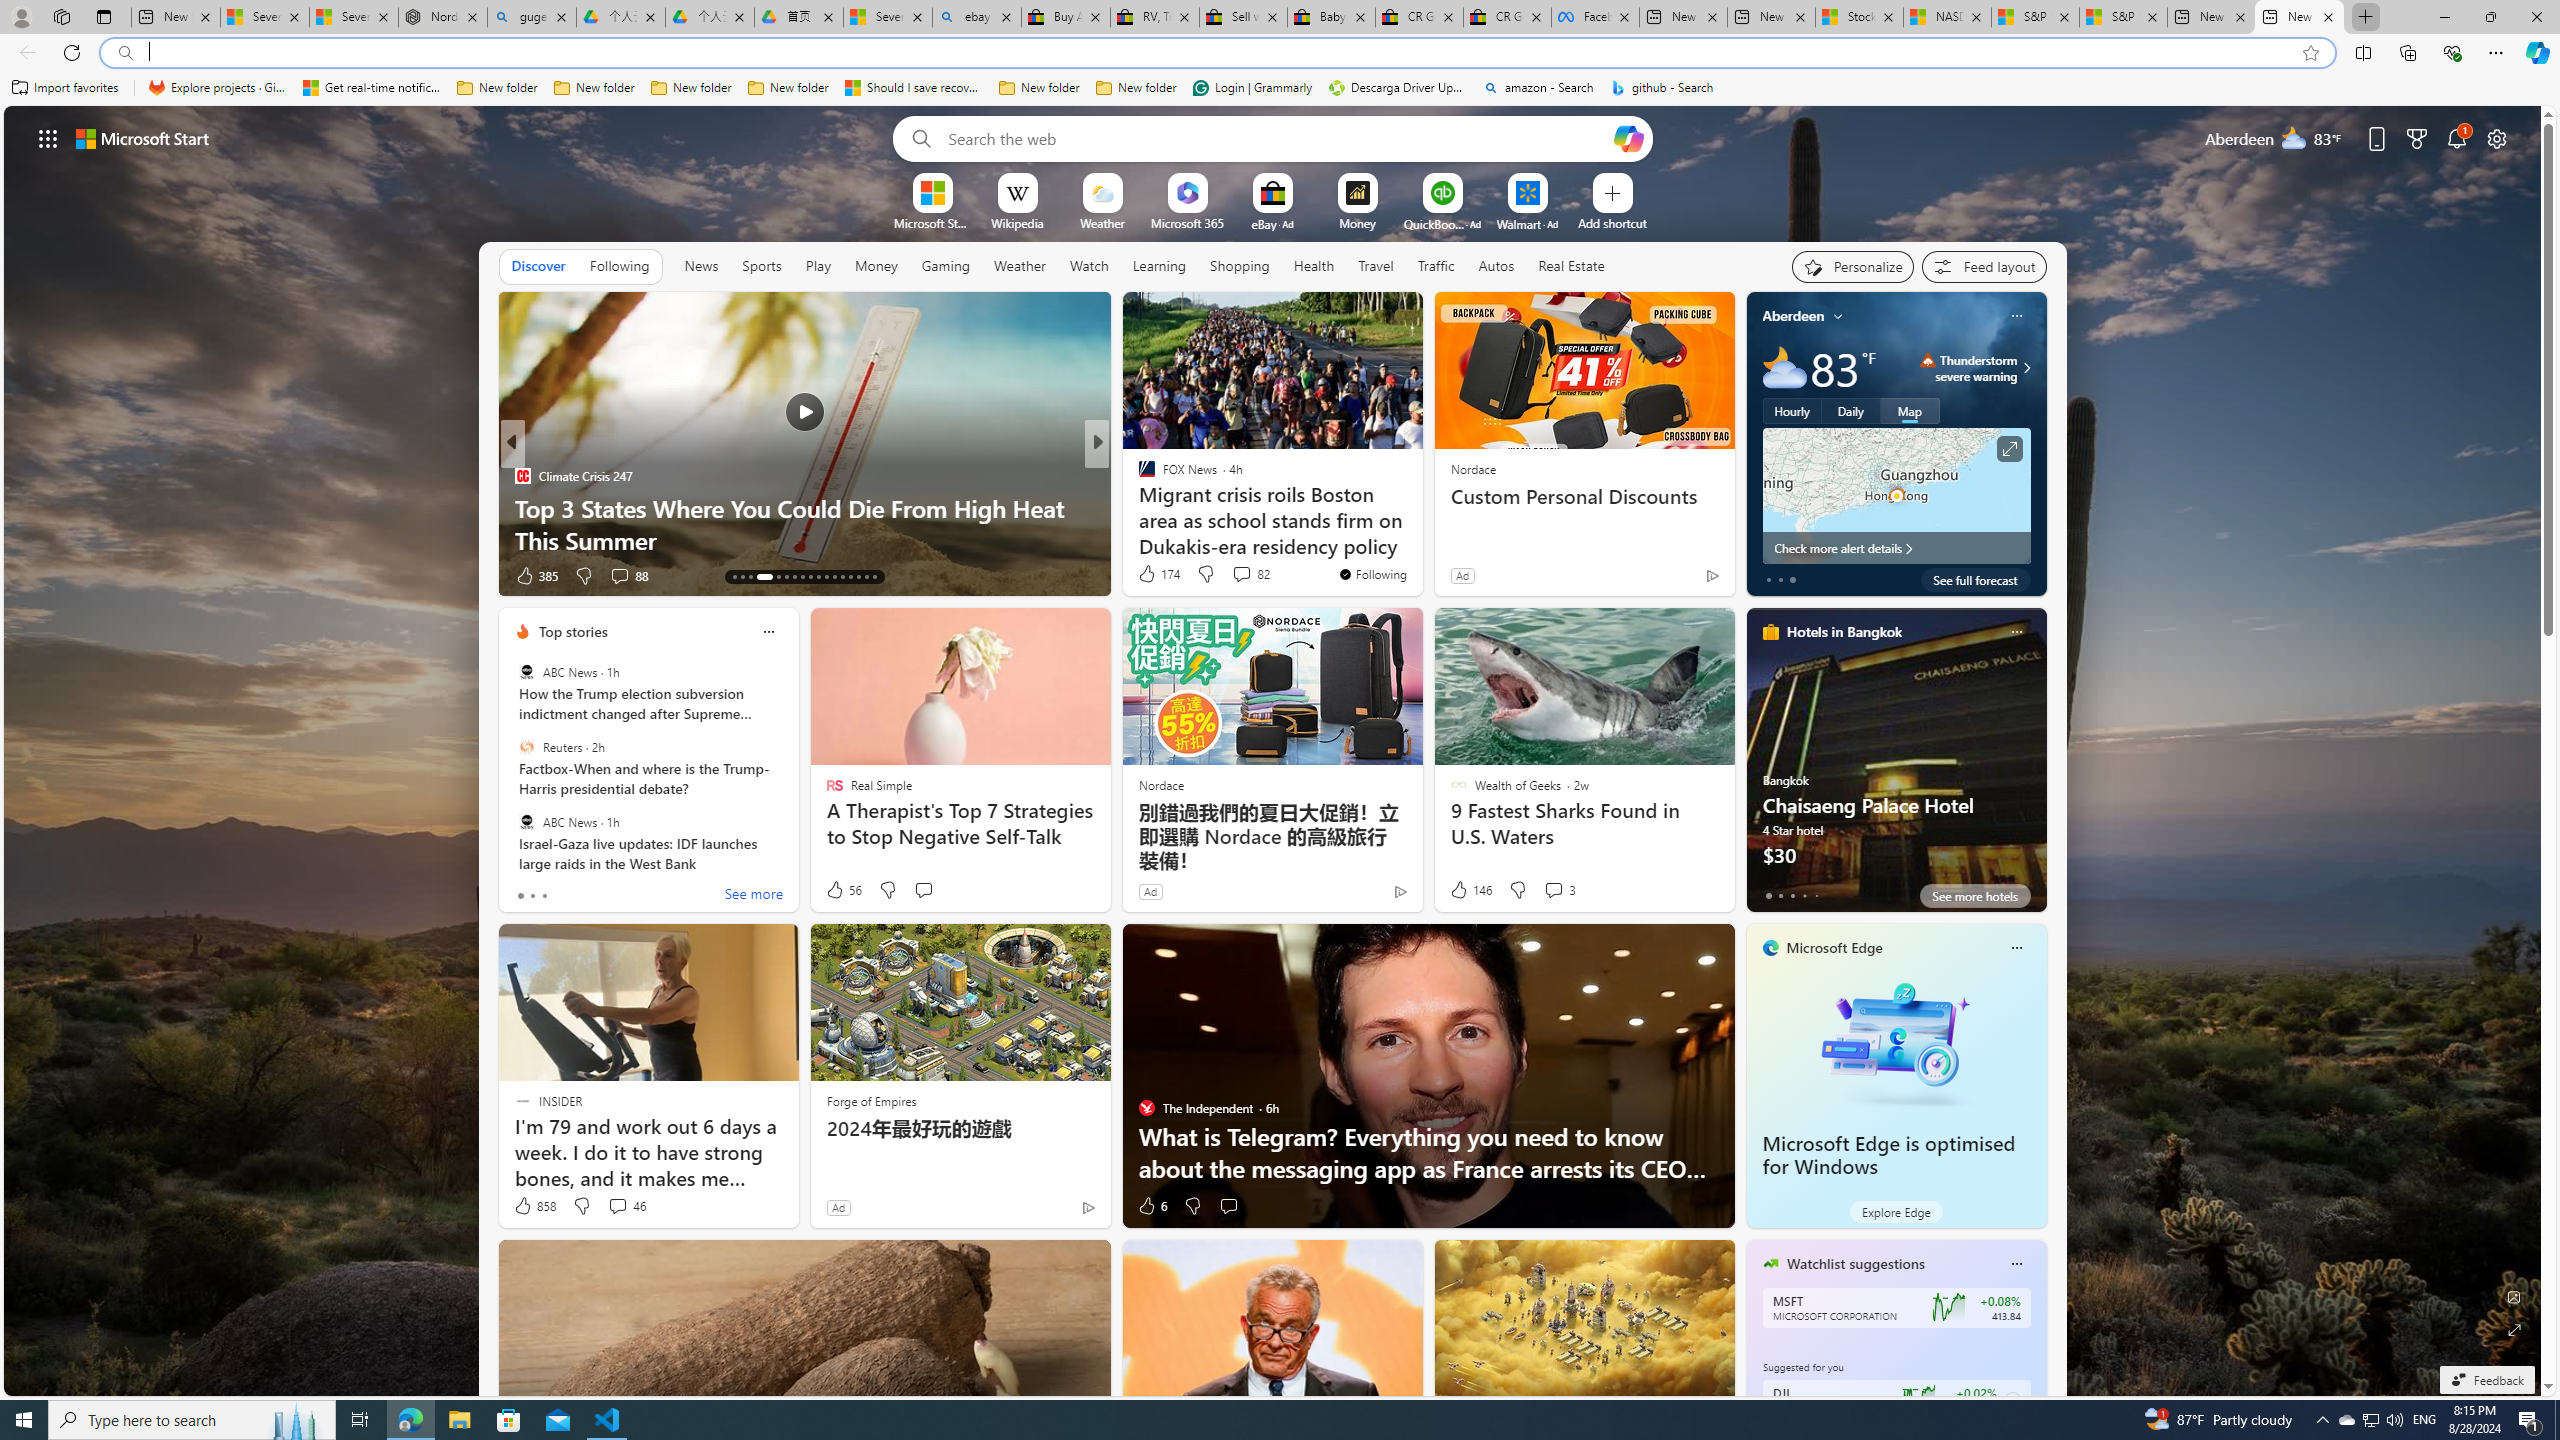  What do you see at coordinates (1844, 632) in the screenshot?
I see `Hotels in Bangkok` at bounding box center [1844, 632].